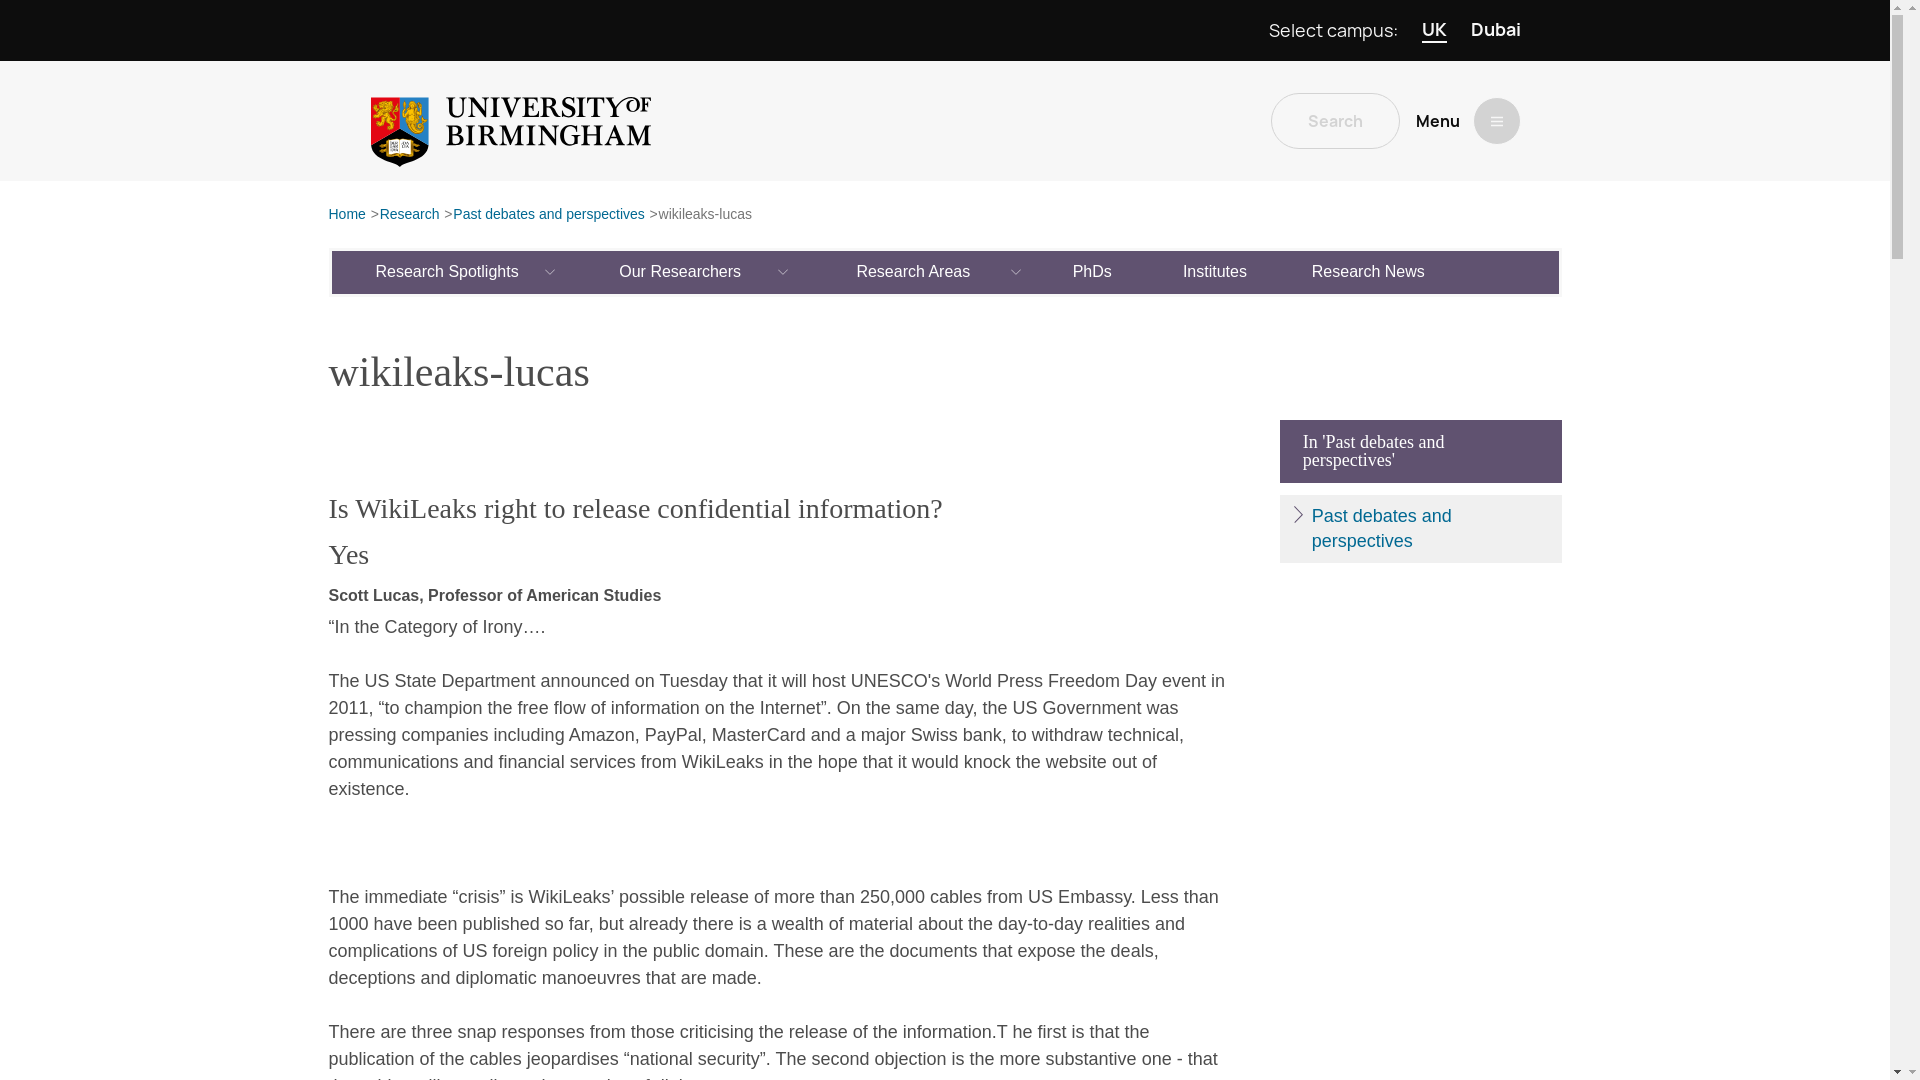 Image resolution: width=1920 pixels, height=1080 pixels. What do you see at coordinates (914, 271) in the screenshot?
I see `Research Areas` at bounding box center [914, 271].